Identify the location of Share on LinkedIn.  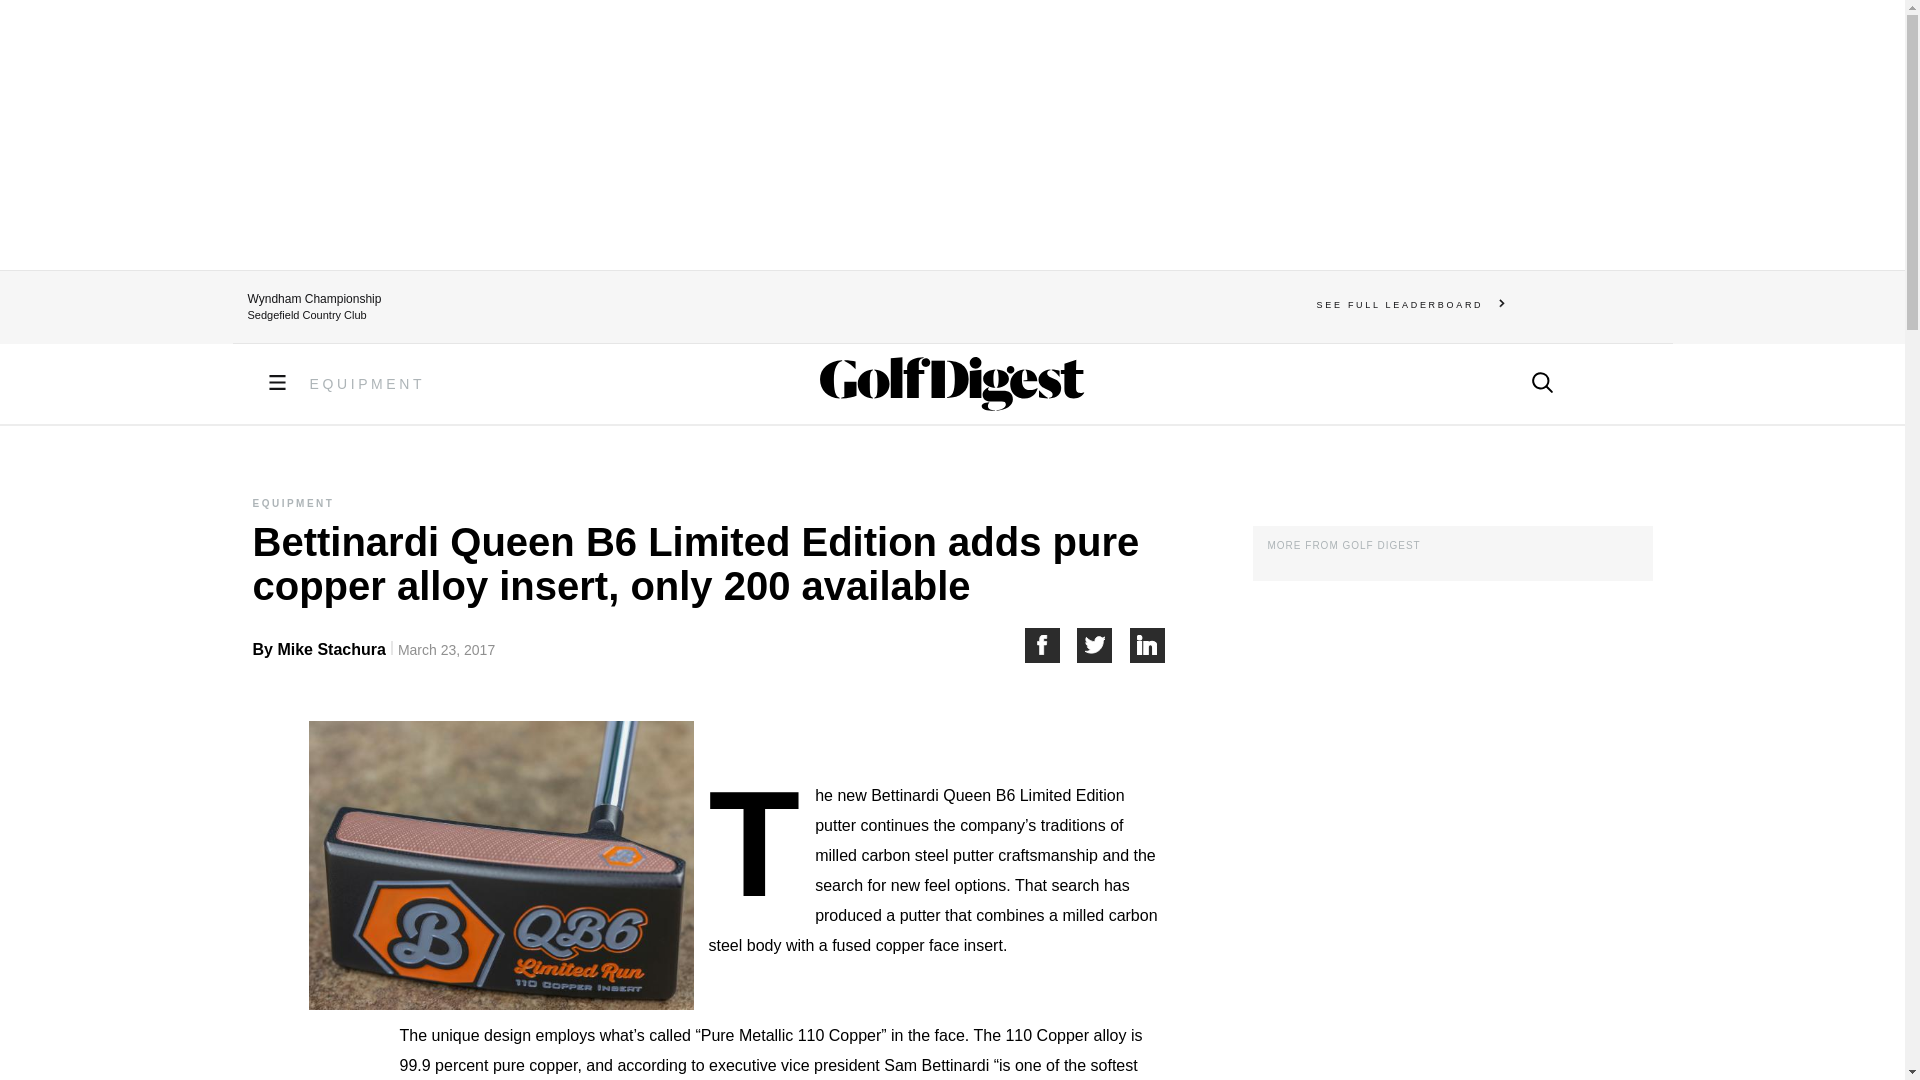
(1148, 645).